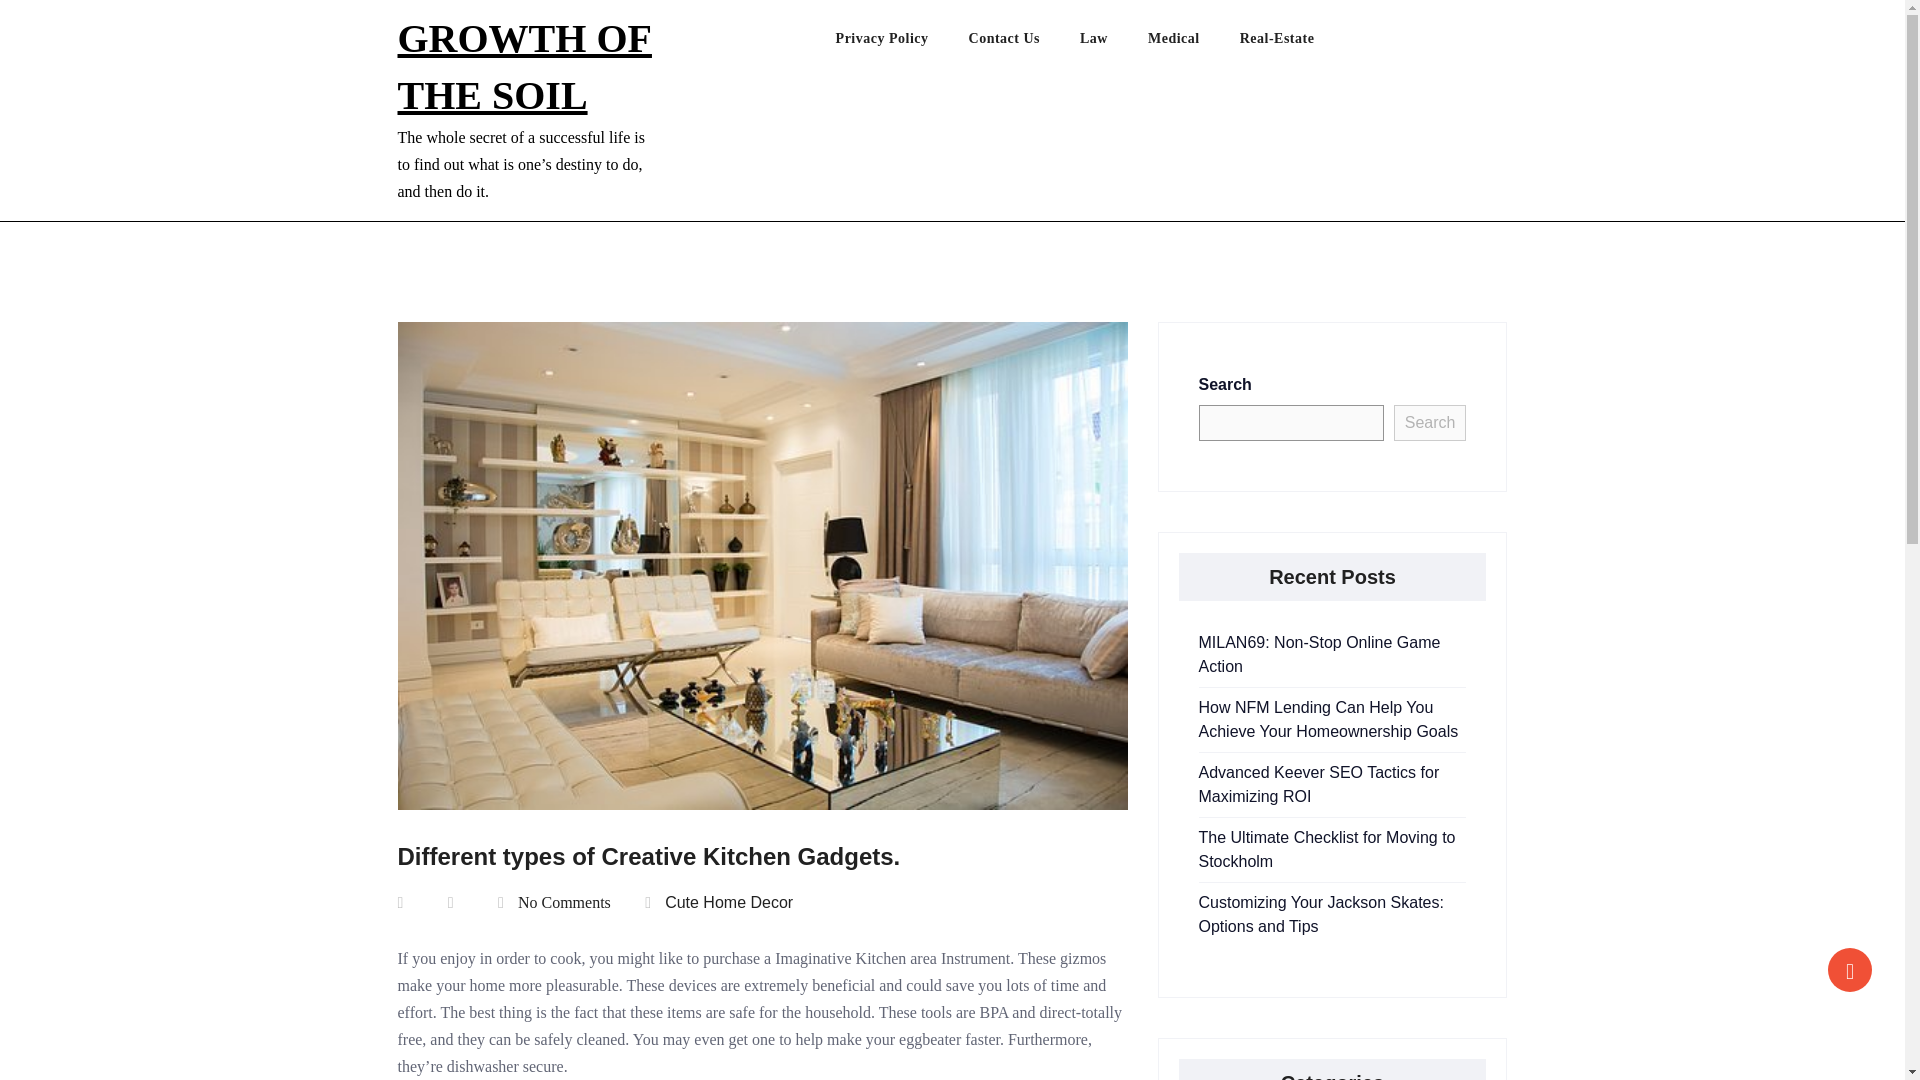 This screenshot has width=1920, height=1080. Describe the element at coordinates (902, 43) in the screenshot. I see `Privacy Policy` at that location.